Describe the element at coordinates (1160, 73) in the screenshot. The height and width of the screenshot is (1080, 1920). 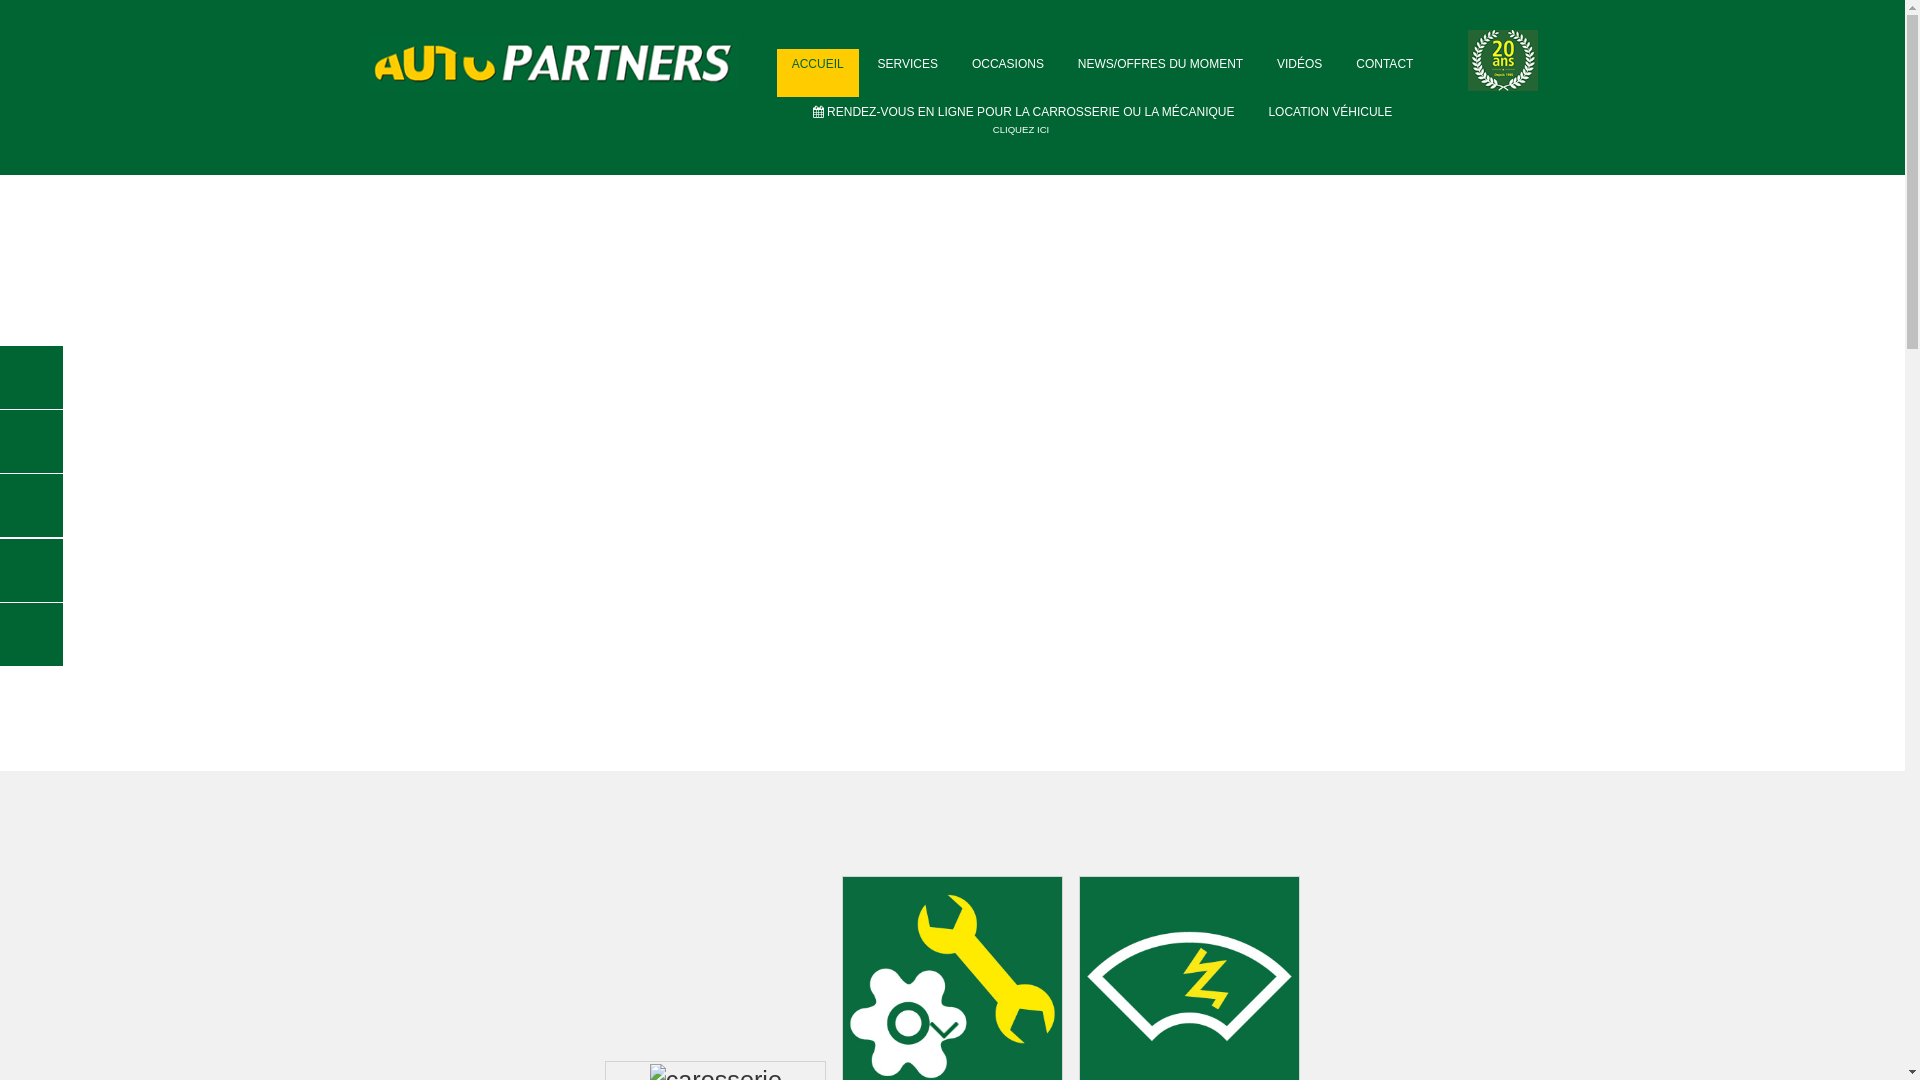
I see `NEWS/OFFRES DU MOMENT
 ` at that location.